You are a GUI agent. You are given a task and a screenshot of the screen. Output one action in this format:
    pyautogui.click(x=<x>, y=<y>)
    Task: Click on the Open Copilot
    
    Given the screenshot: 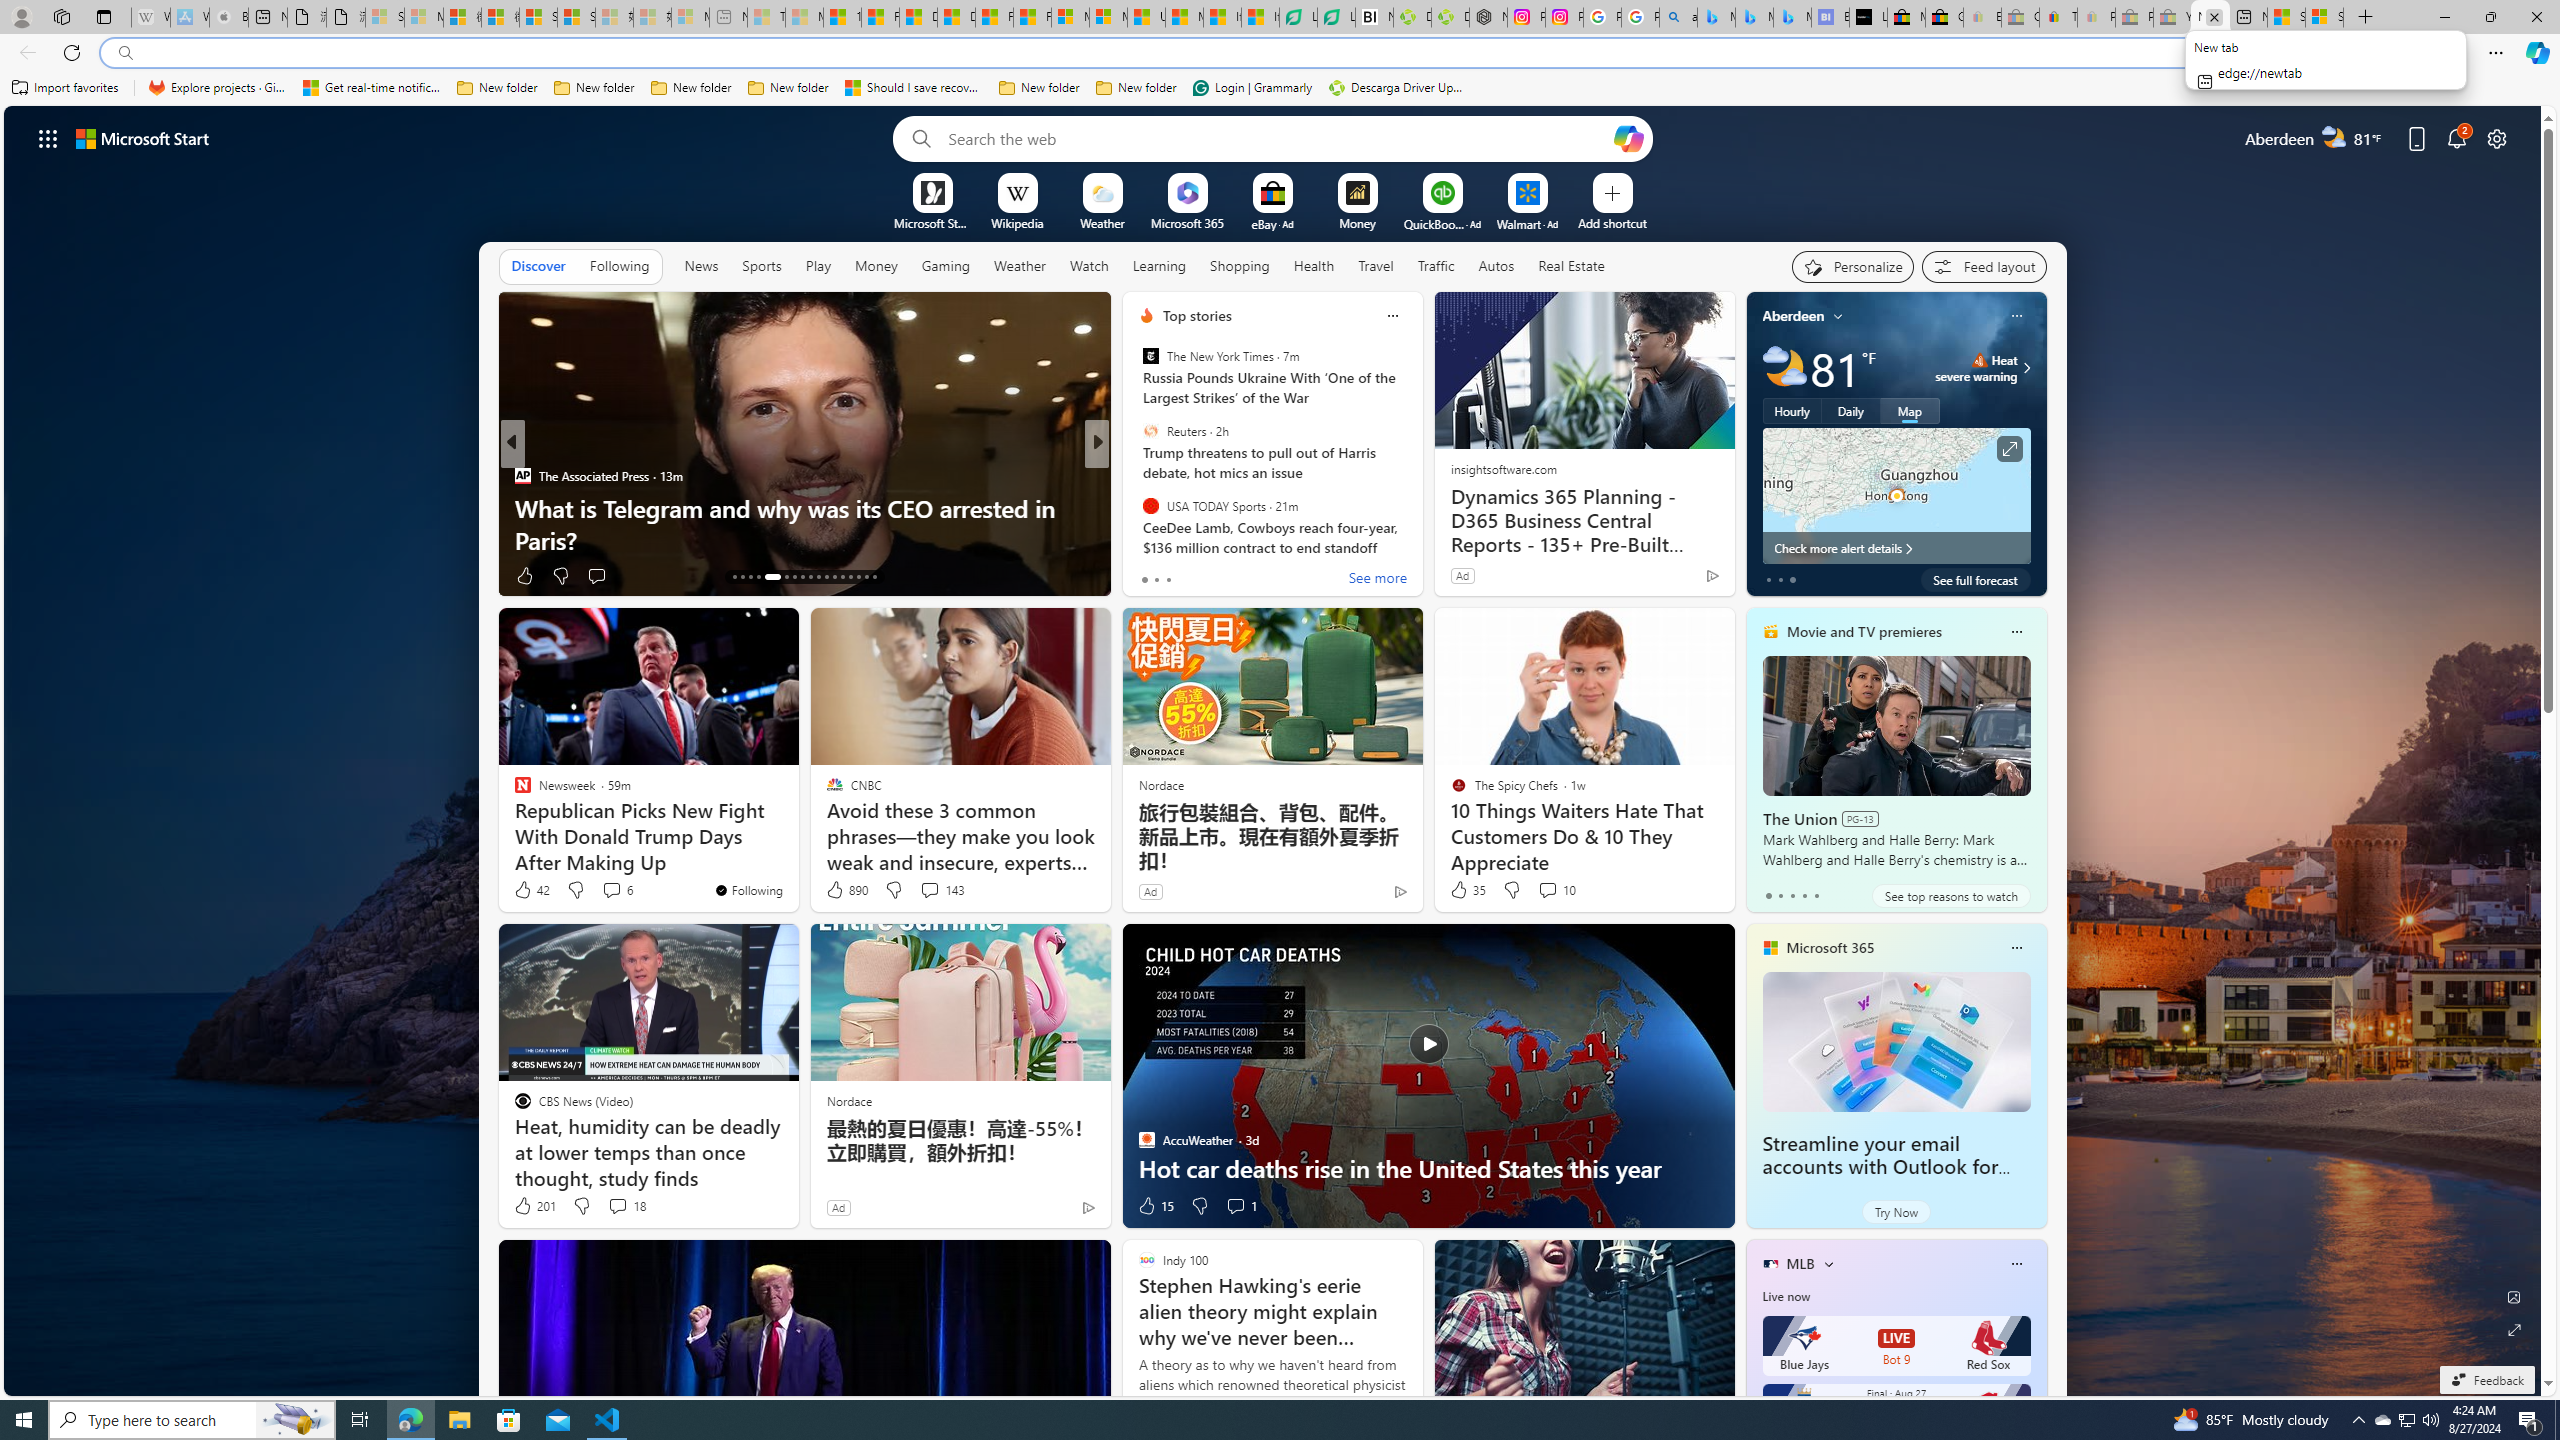 What is the action you would take?
    pyautogui.click(x=1628, y=138)
    